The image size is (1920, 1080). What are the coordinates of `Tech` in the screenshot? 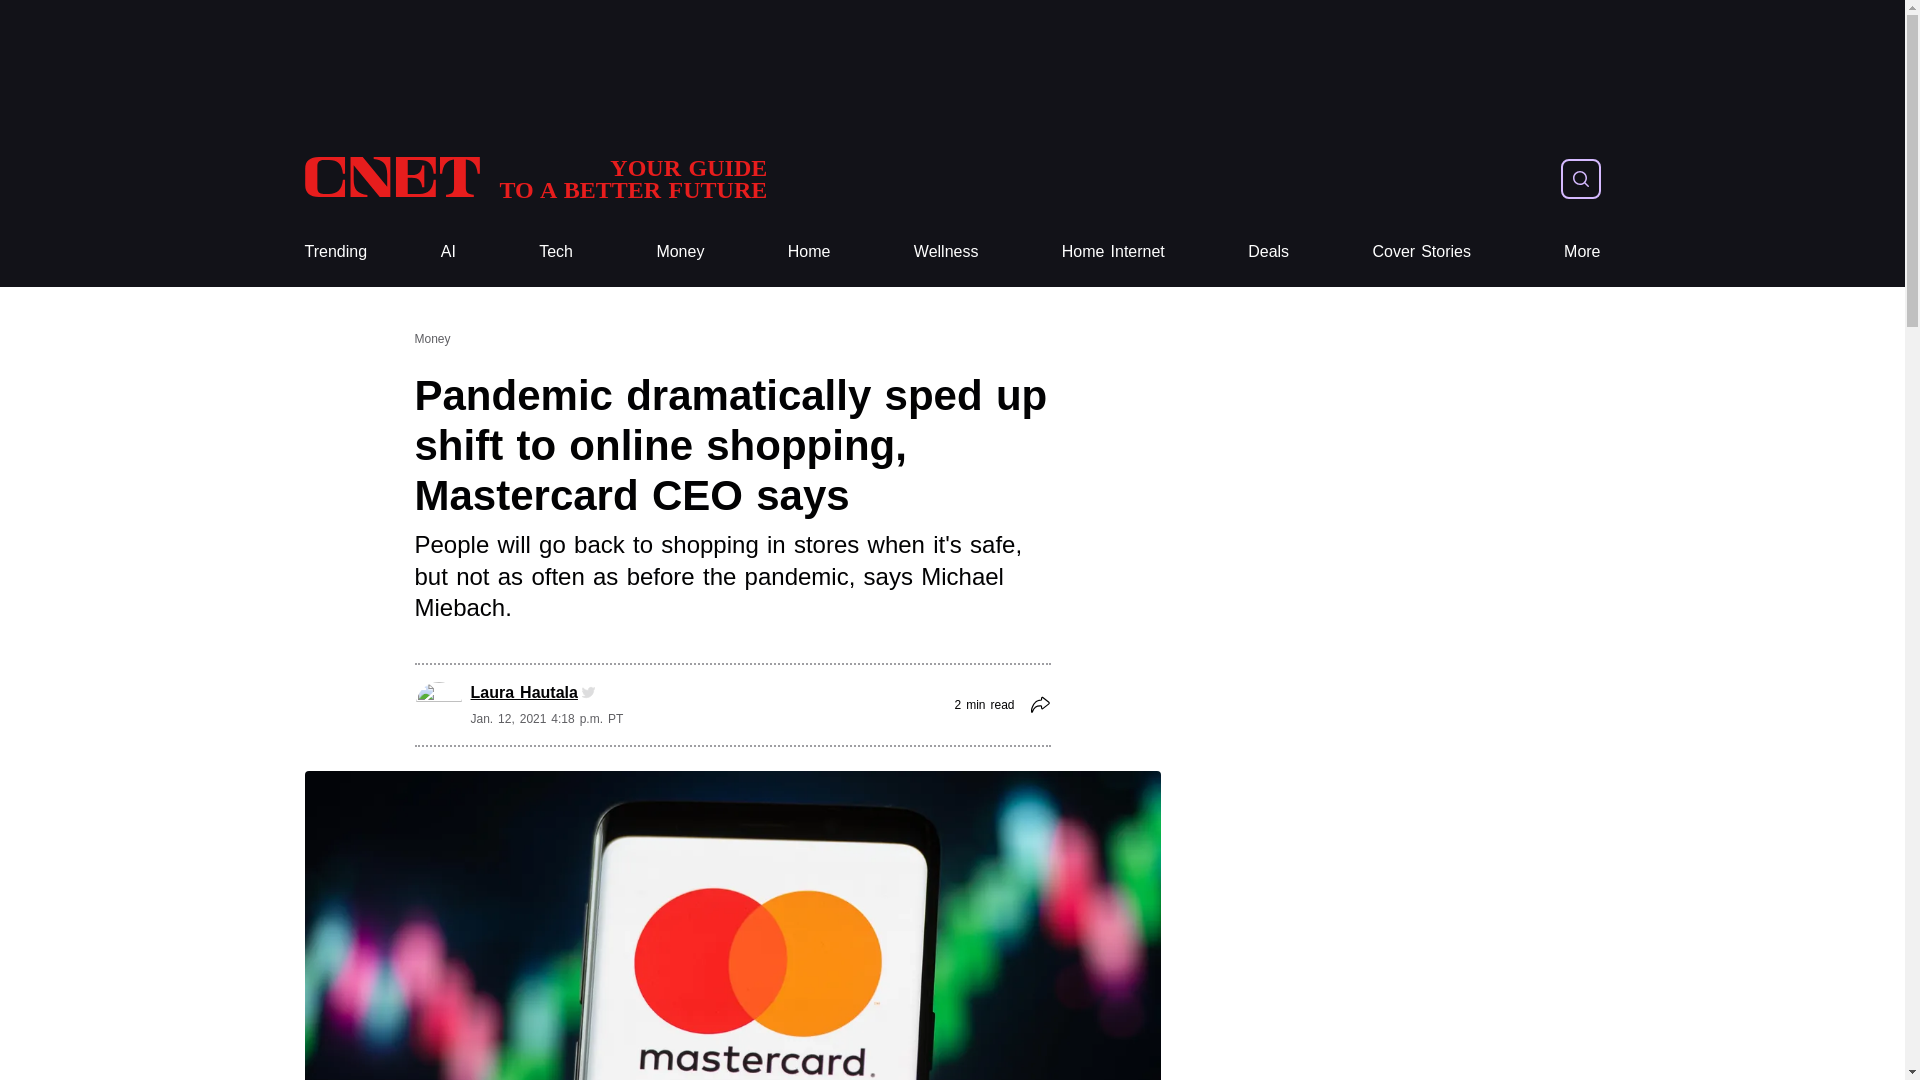 It's located at (556, 252).